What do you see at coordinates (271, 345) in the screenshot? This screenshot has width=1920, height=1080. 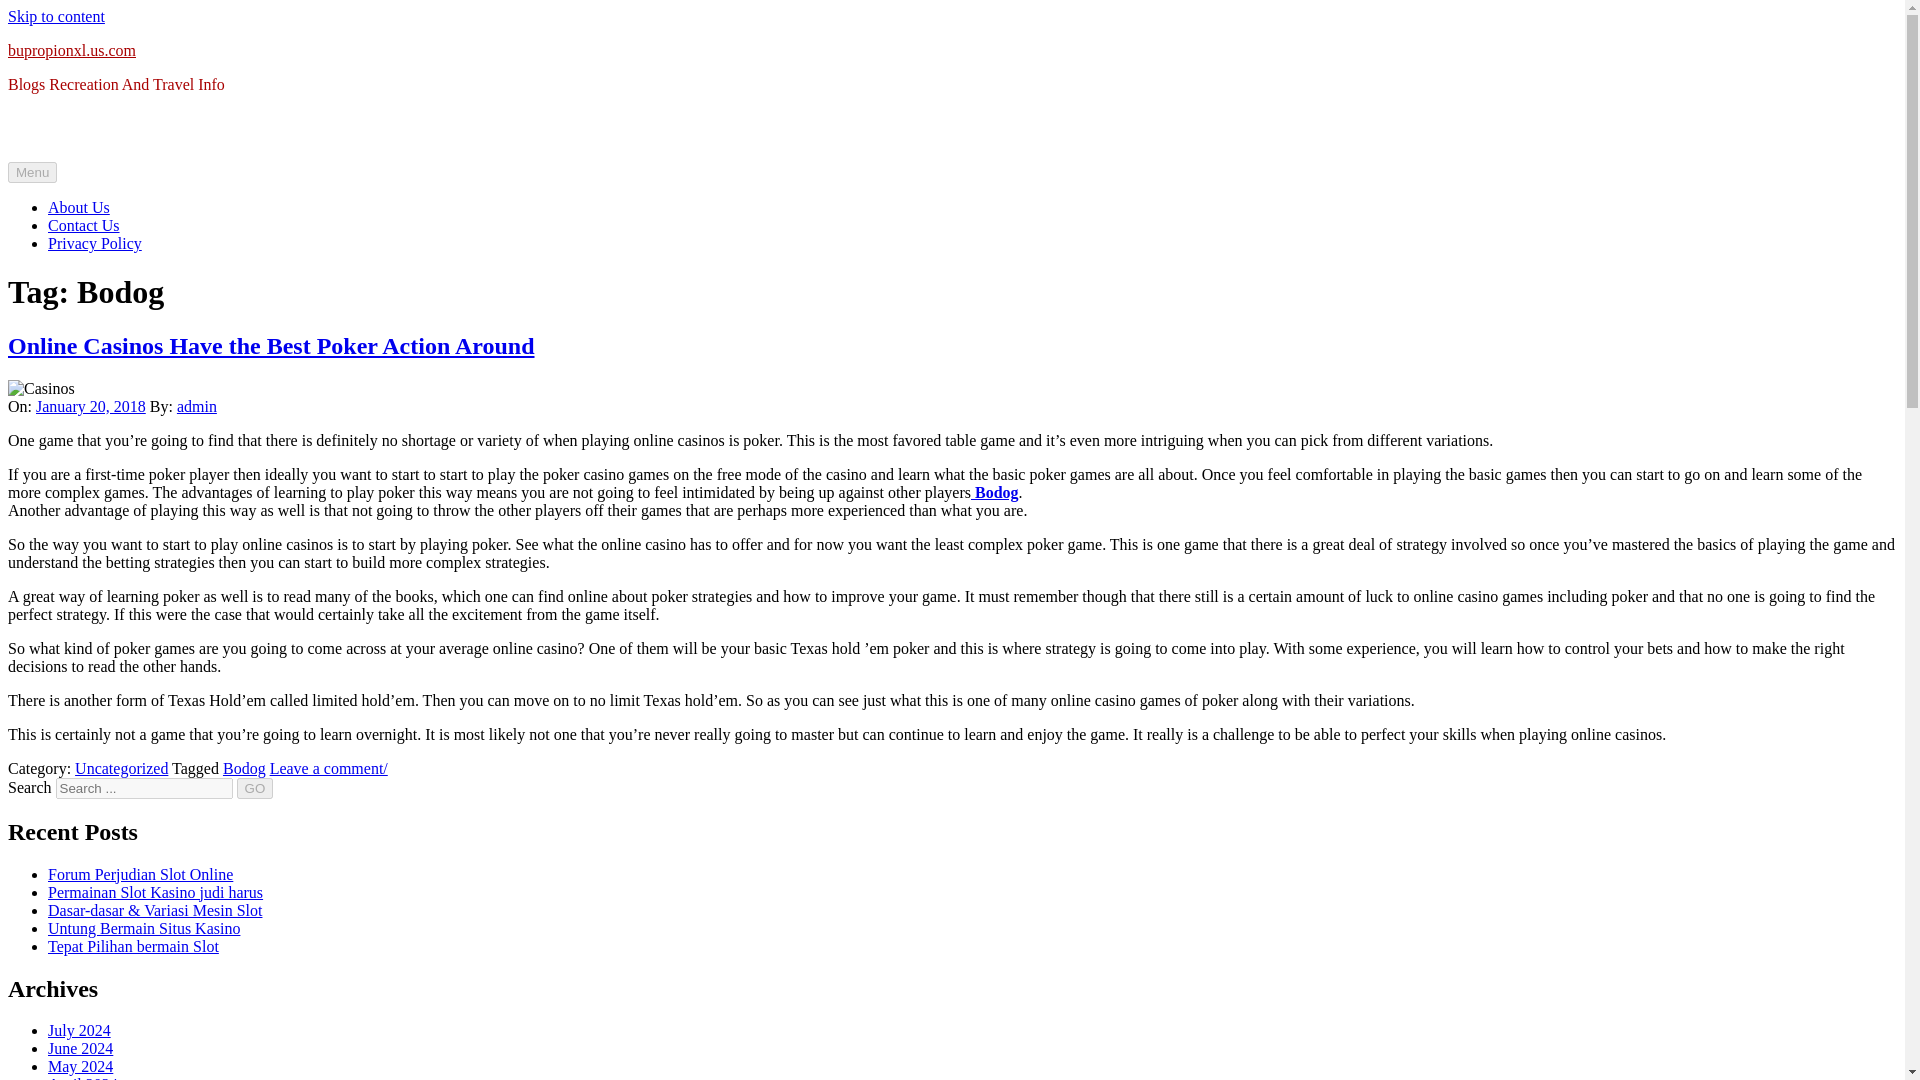 I see `Online Casinos Have the Best Poker Action Around` at bounding box center [271, 345].